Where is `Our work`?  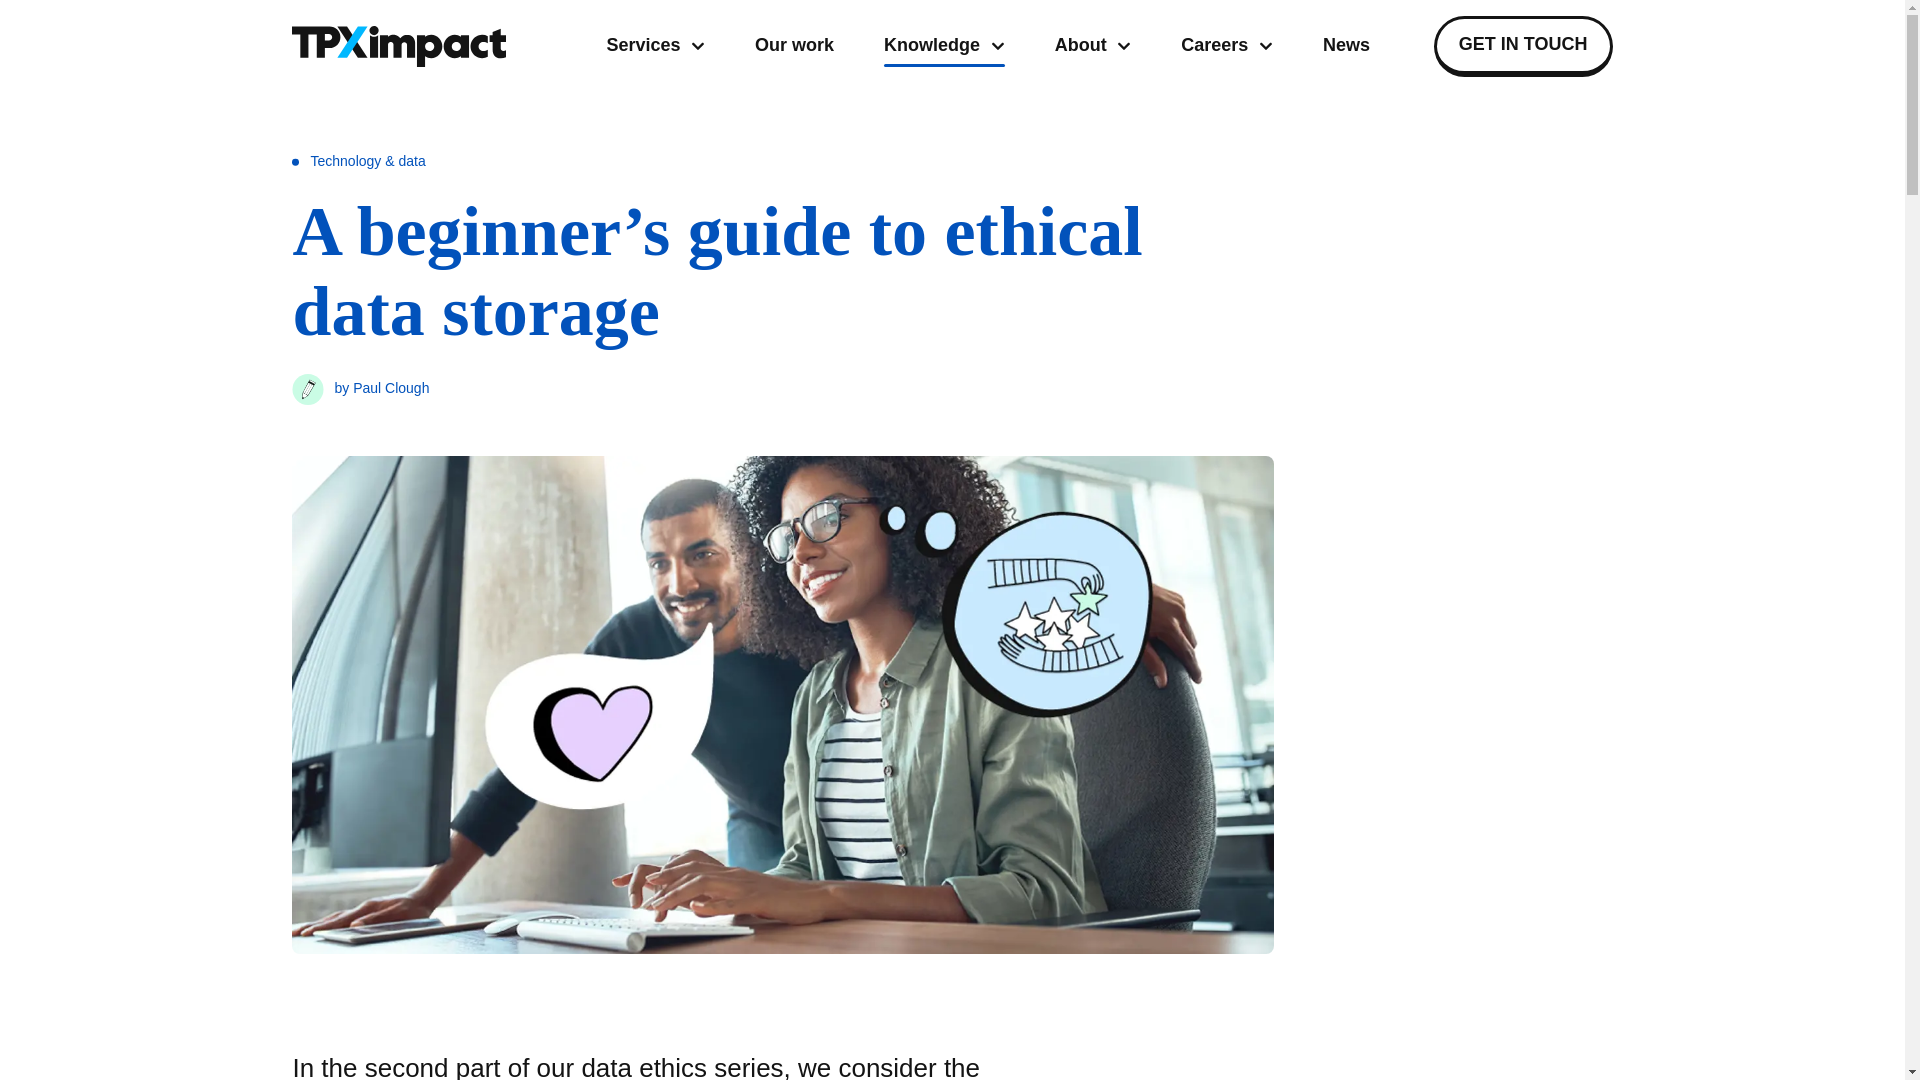 Our work is located at coordinates (794, 46).